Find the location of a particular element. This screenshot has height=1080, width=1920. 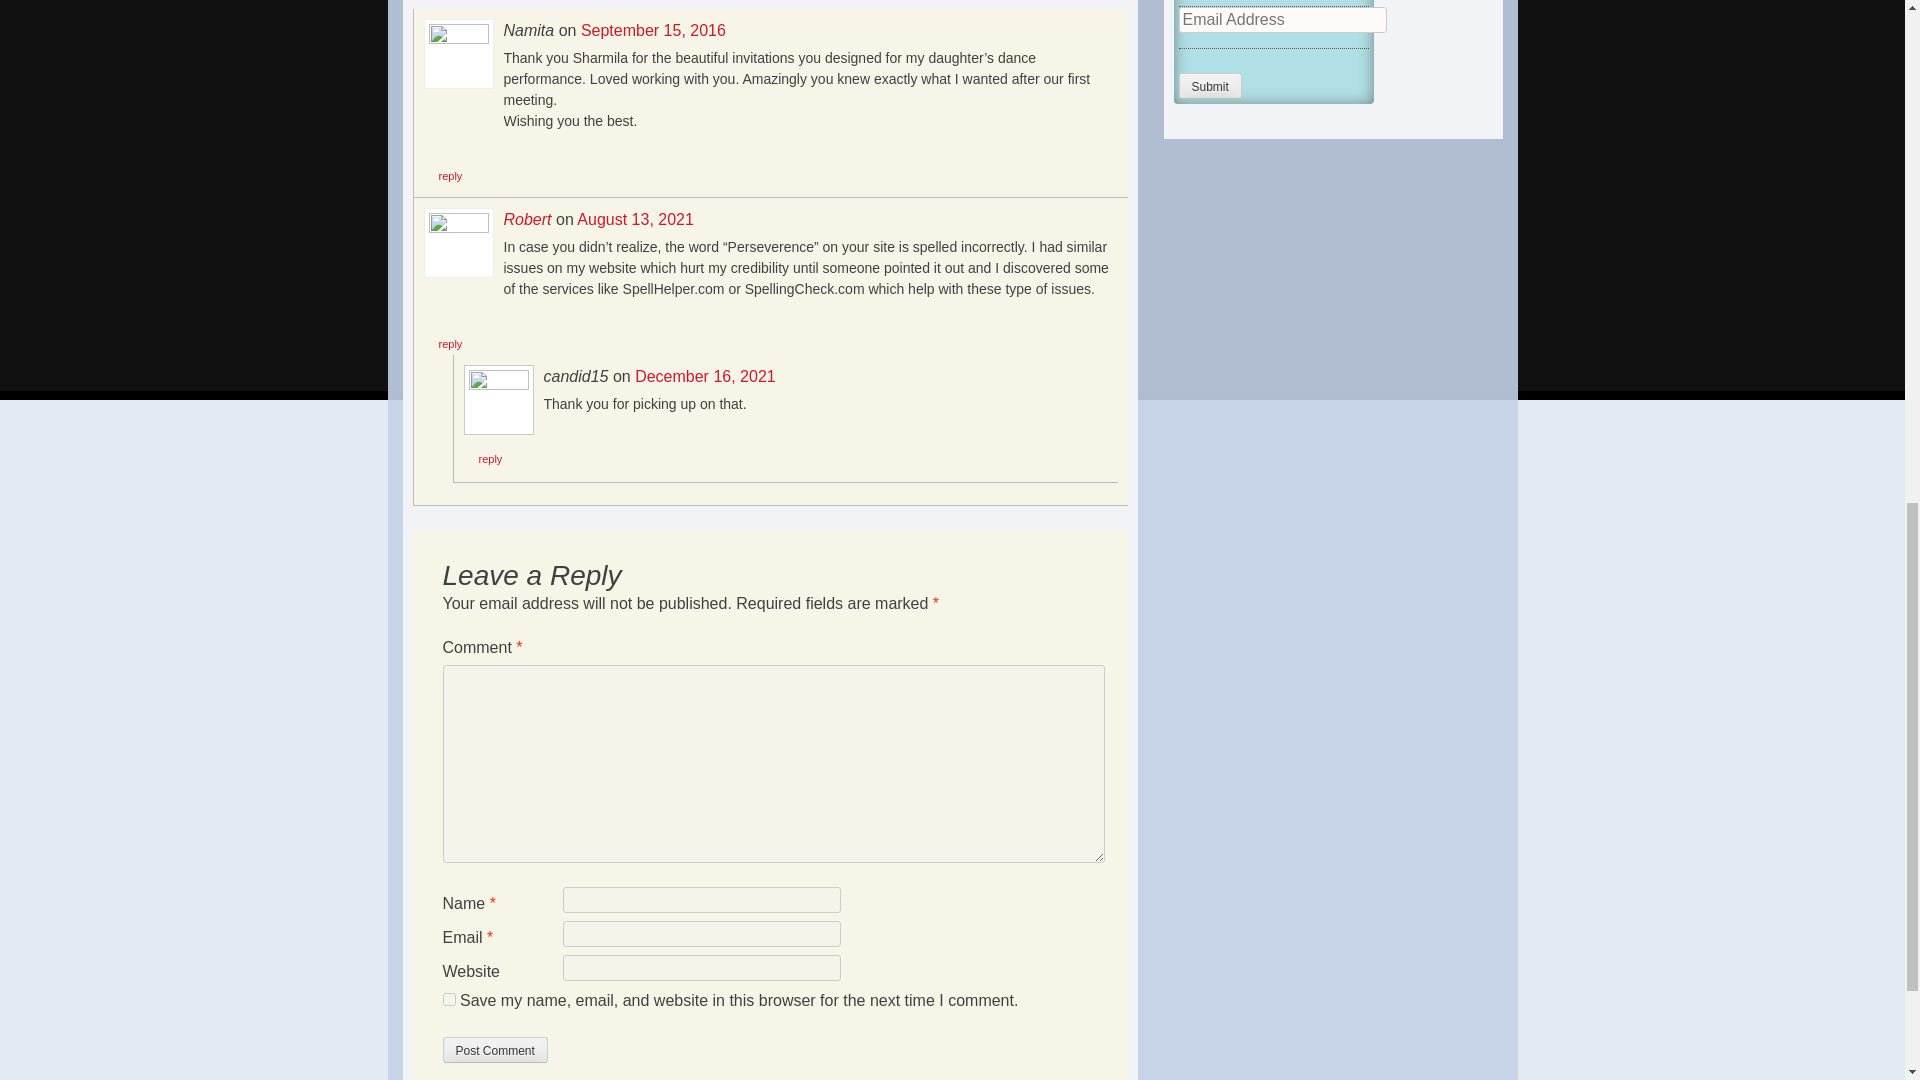

reply is located at coordinates (450, 344).